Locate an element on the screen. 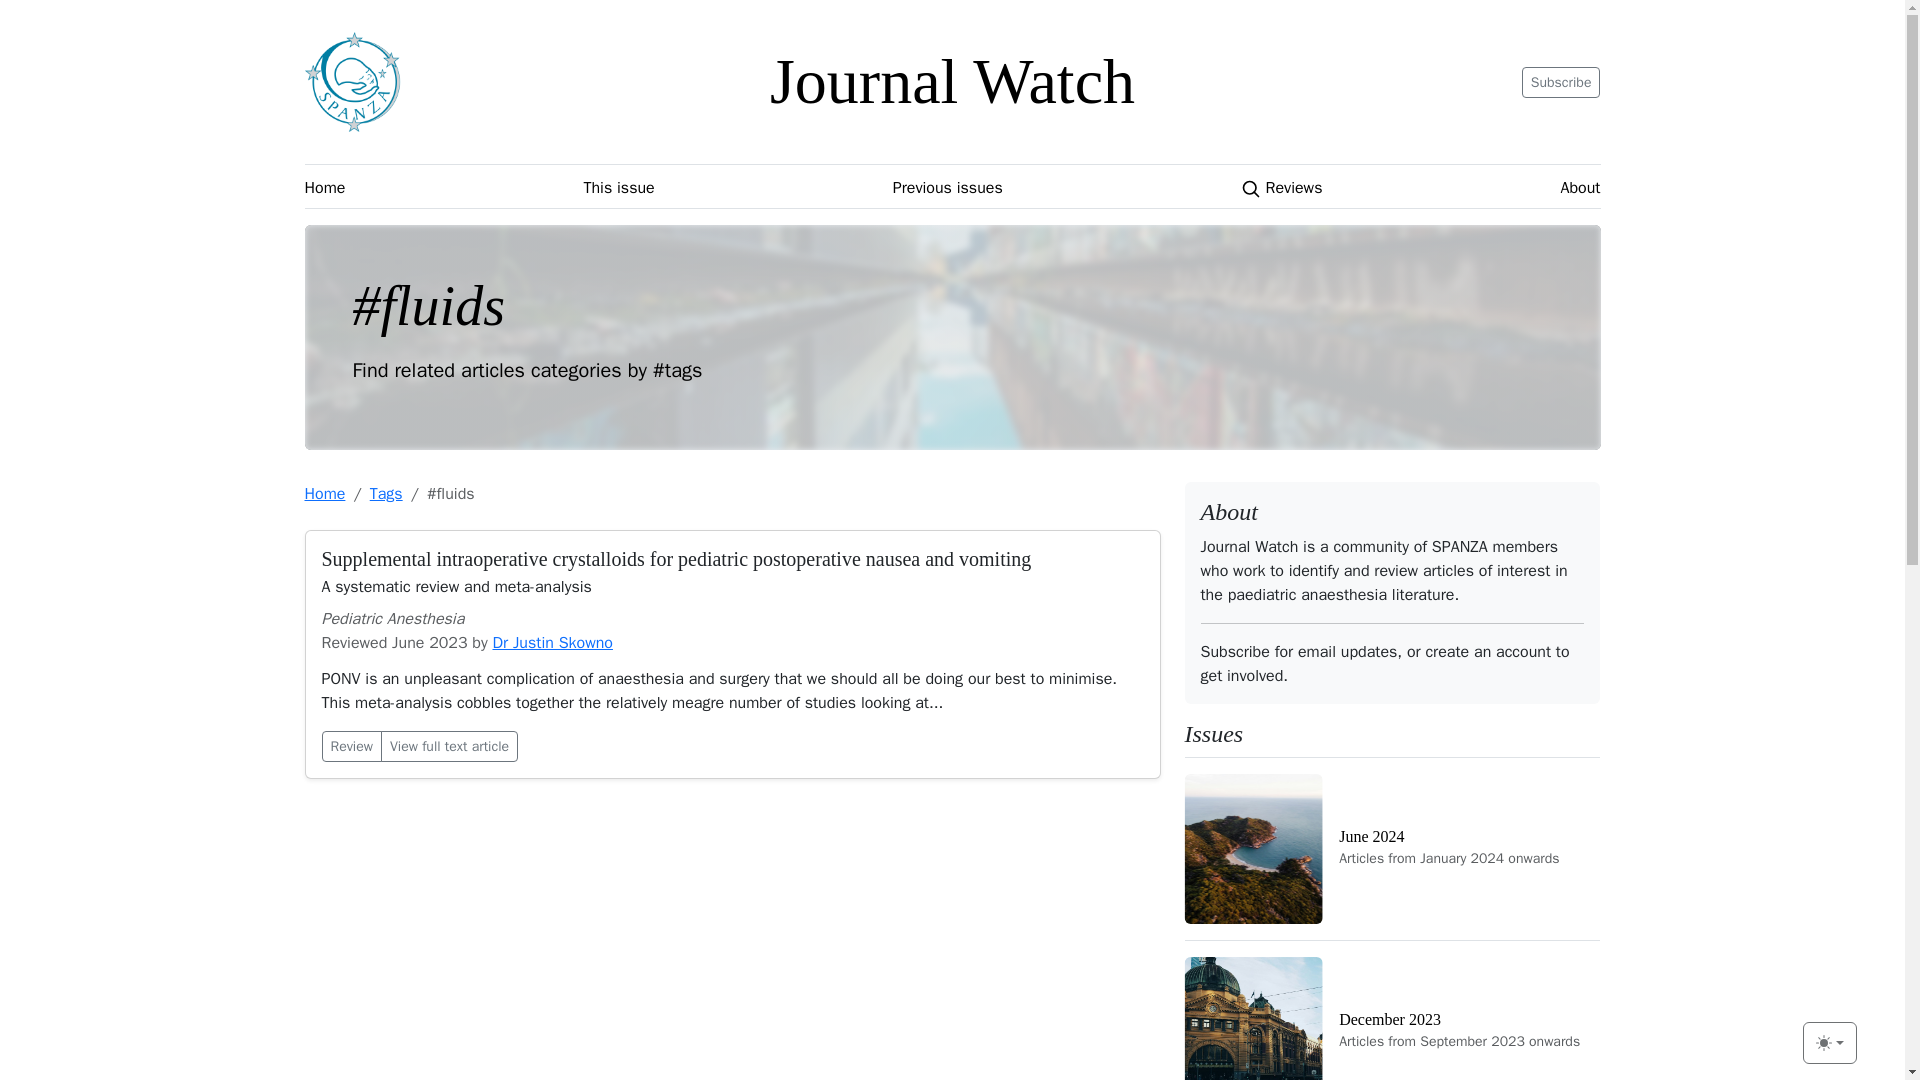 This screenshot has width=1920, height=1080. View full text article is located at coordinates (1562, 81).